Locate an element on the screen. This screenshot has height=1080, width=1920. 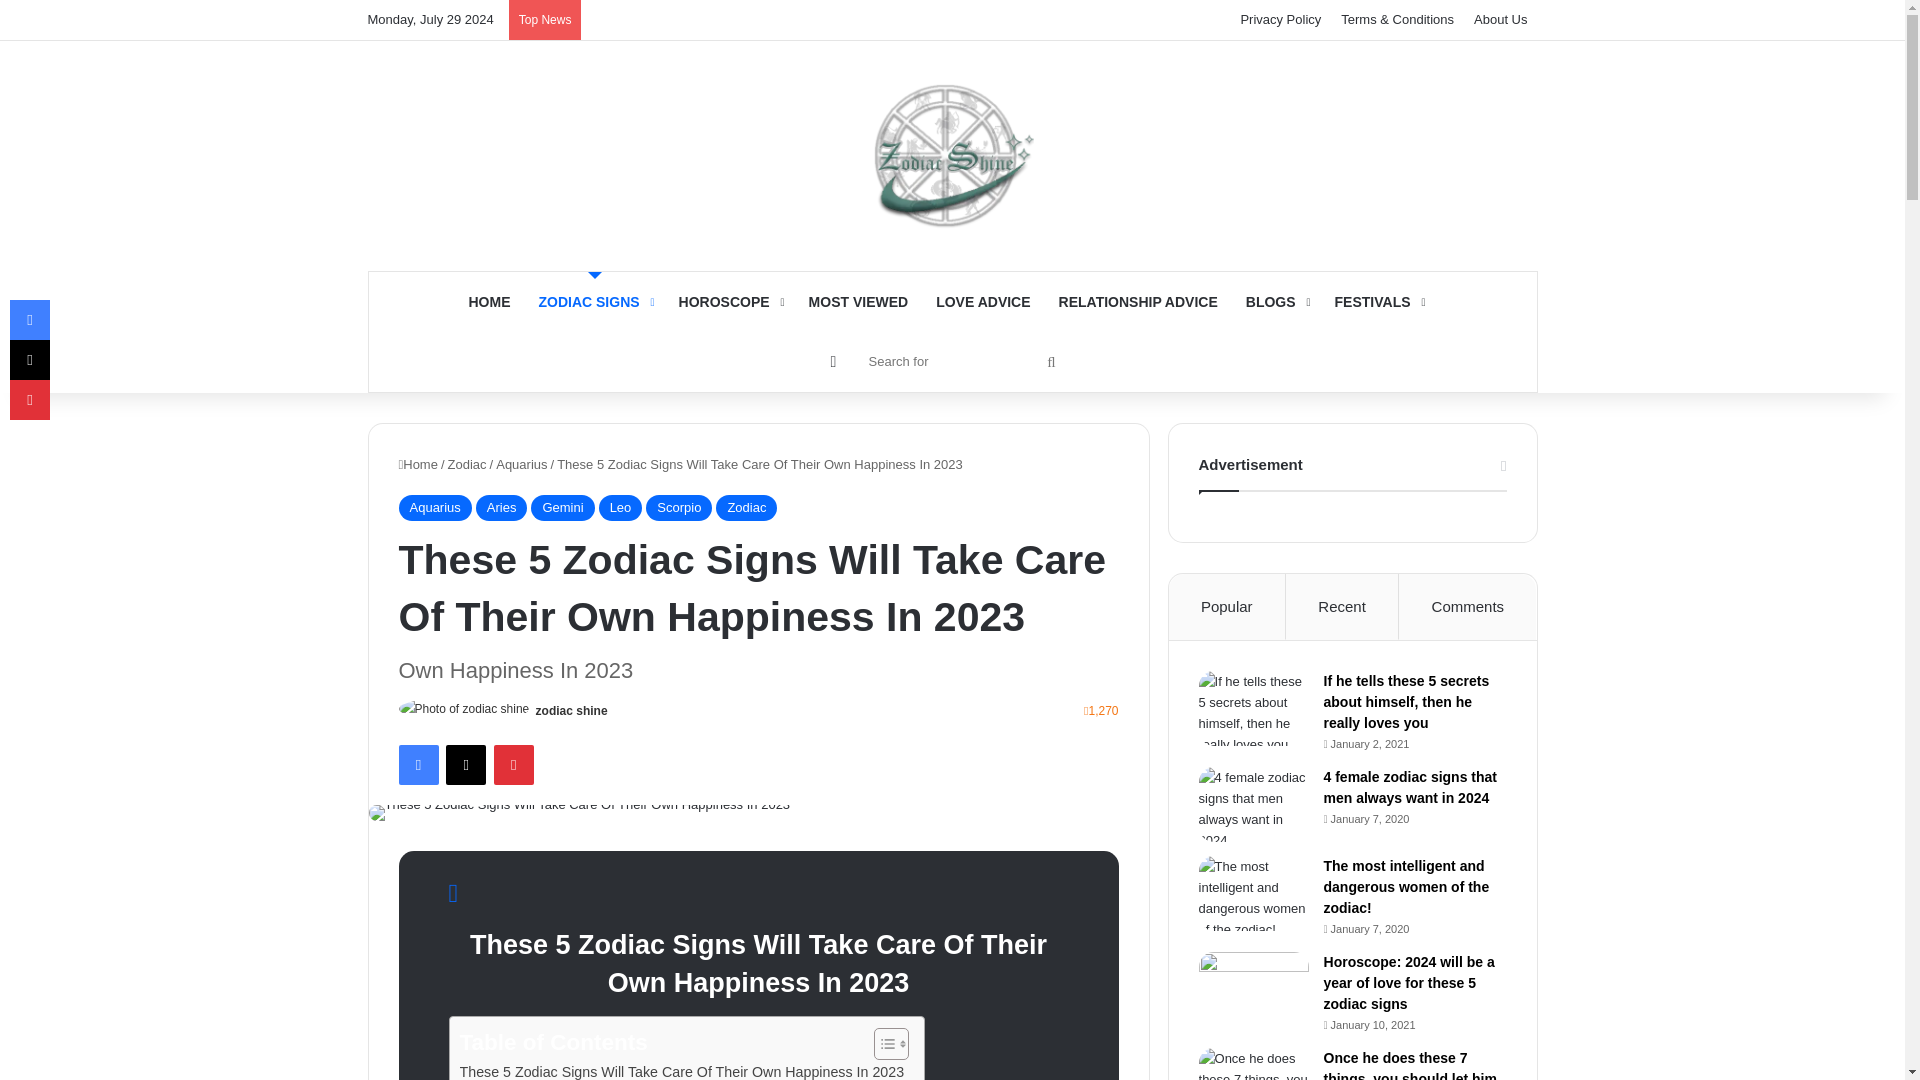
zodiac shine is located at coordinates (572, 711).